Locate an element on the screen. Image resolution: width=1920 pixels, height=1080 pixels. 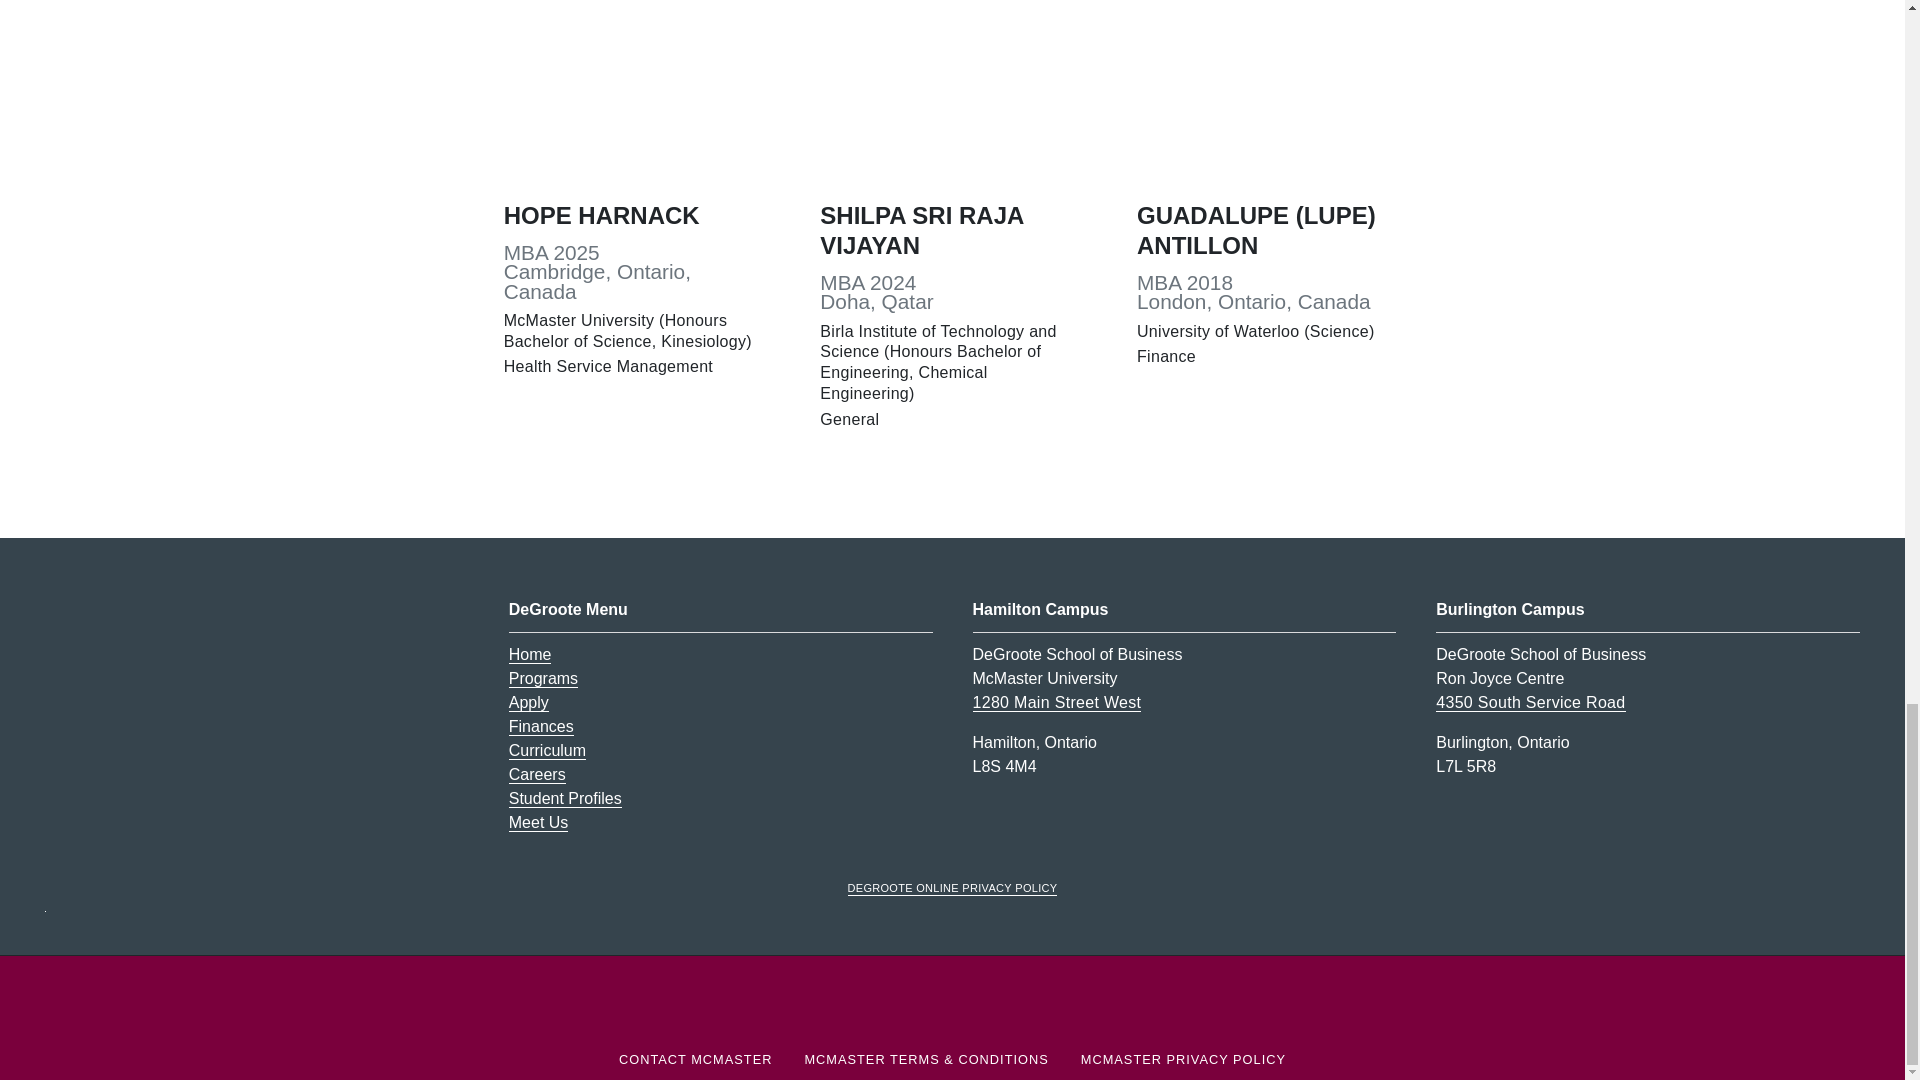
Google Map for the Ron Joyce Centre is located at coordinates (1530, 702).